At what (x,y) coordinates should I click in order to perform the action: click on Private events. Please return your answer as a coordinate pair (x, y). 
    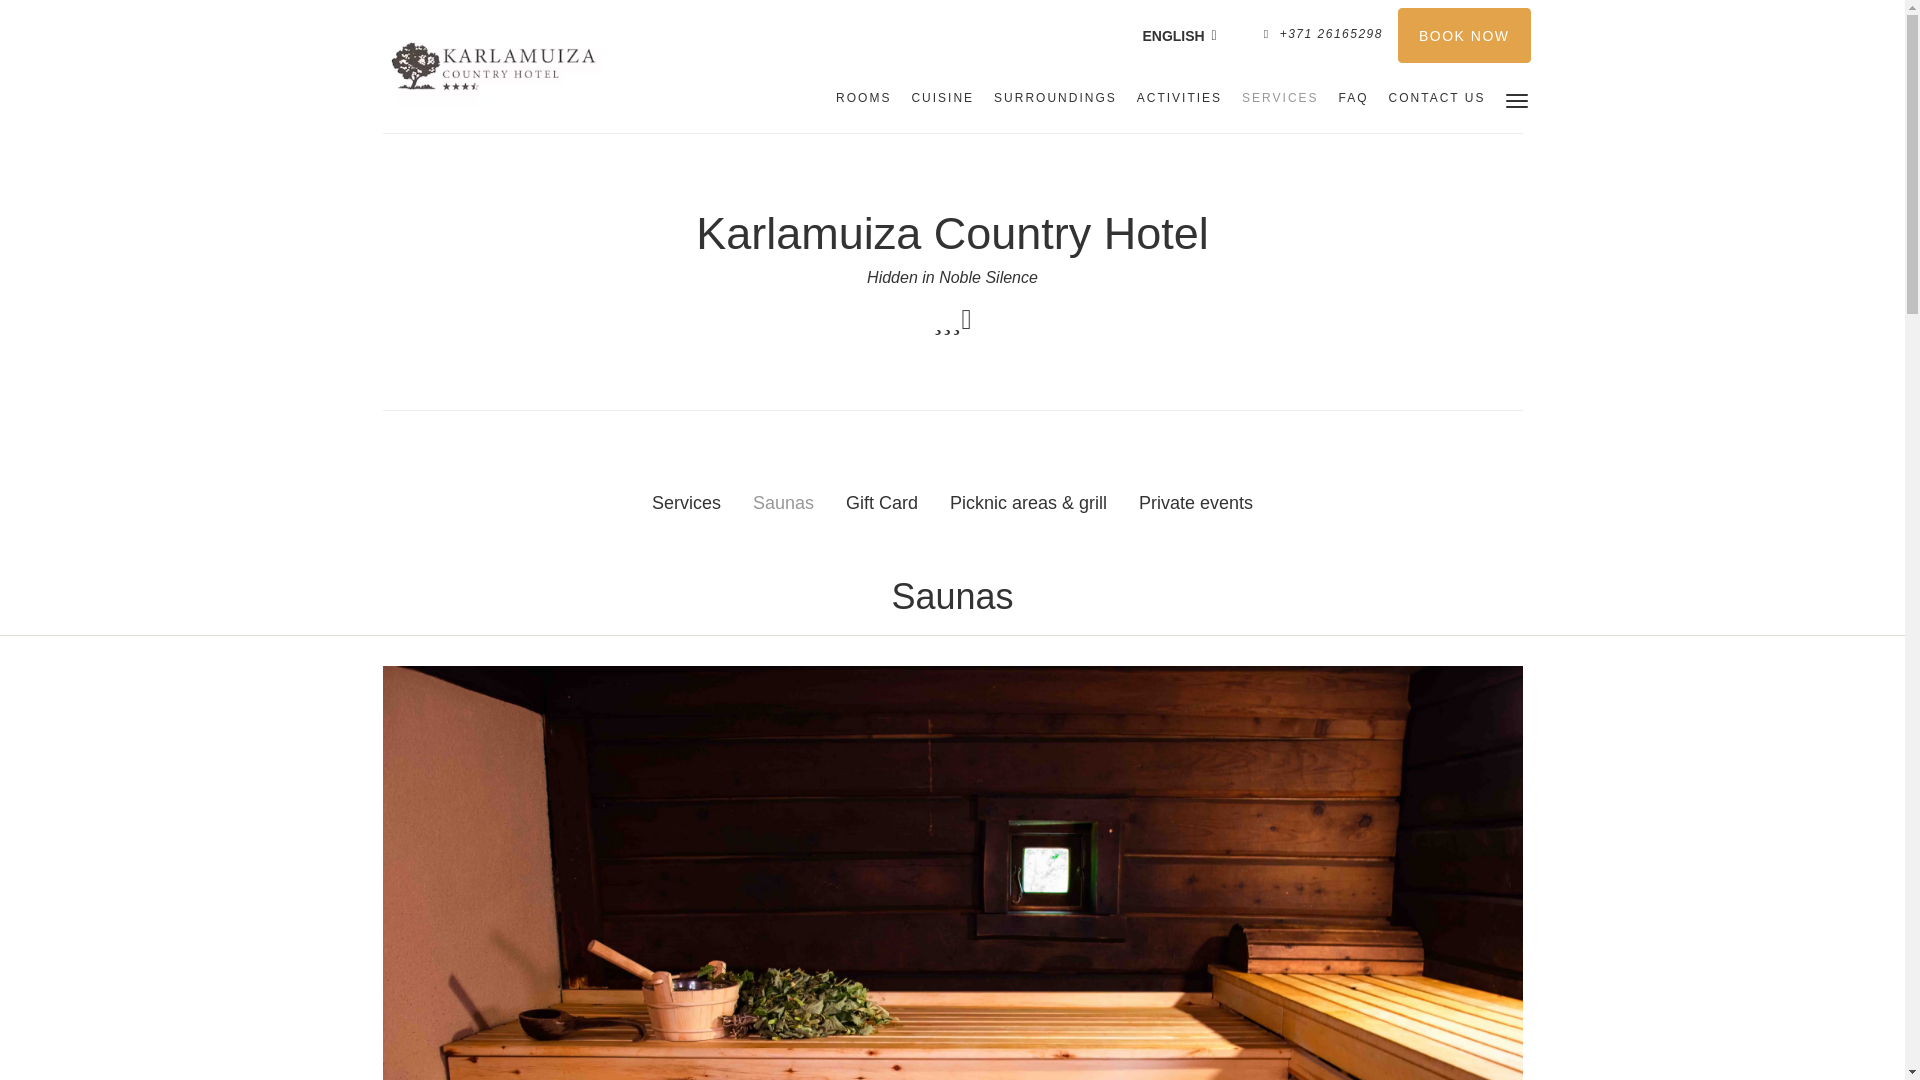
    Looking at the image, I should click on (1195, 504).